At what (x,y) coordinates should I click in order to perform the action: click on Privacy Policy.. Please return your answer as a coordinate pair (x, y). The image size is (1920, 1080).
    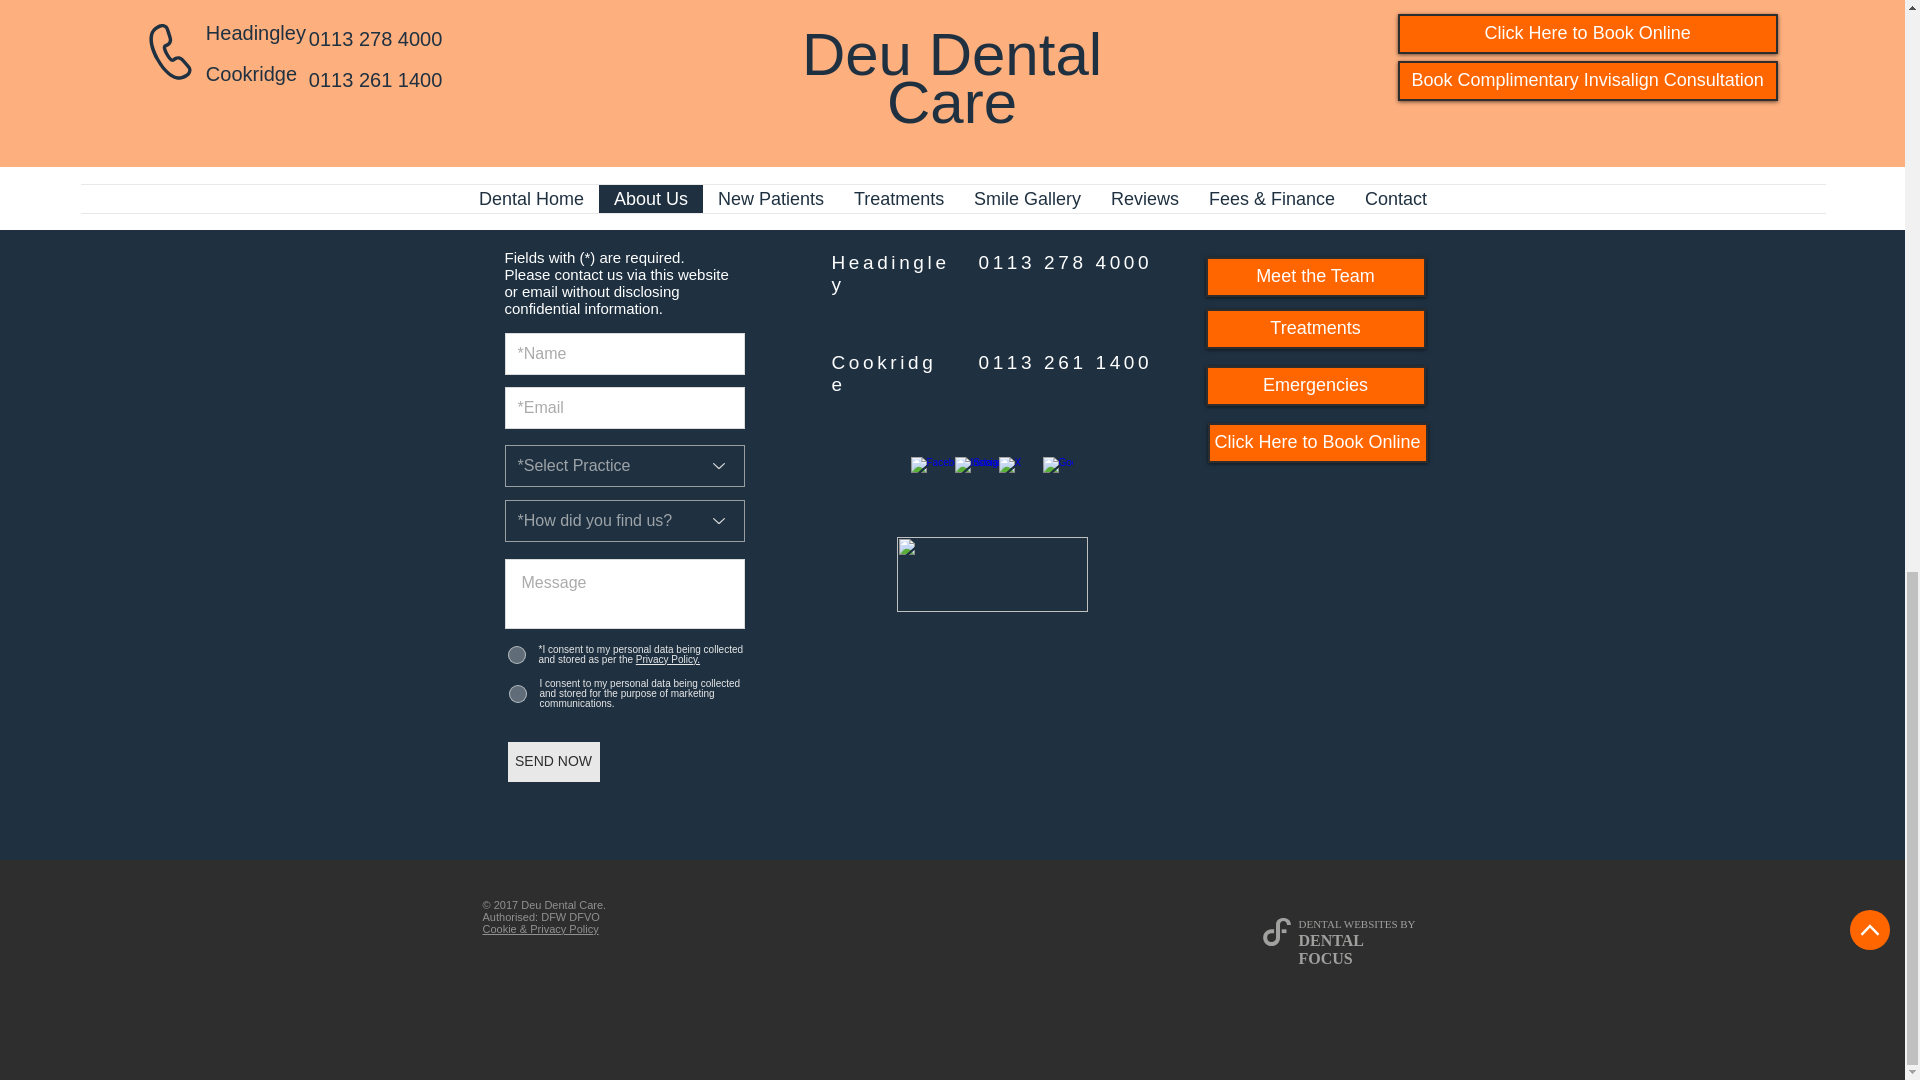
    Looking at the image, I should click on (666, 660).